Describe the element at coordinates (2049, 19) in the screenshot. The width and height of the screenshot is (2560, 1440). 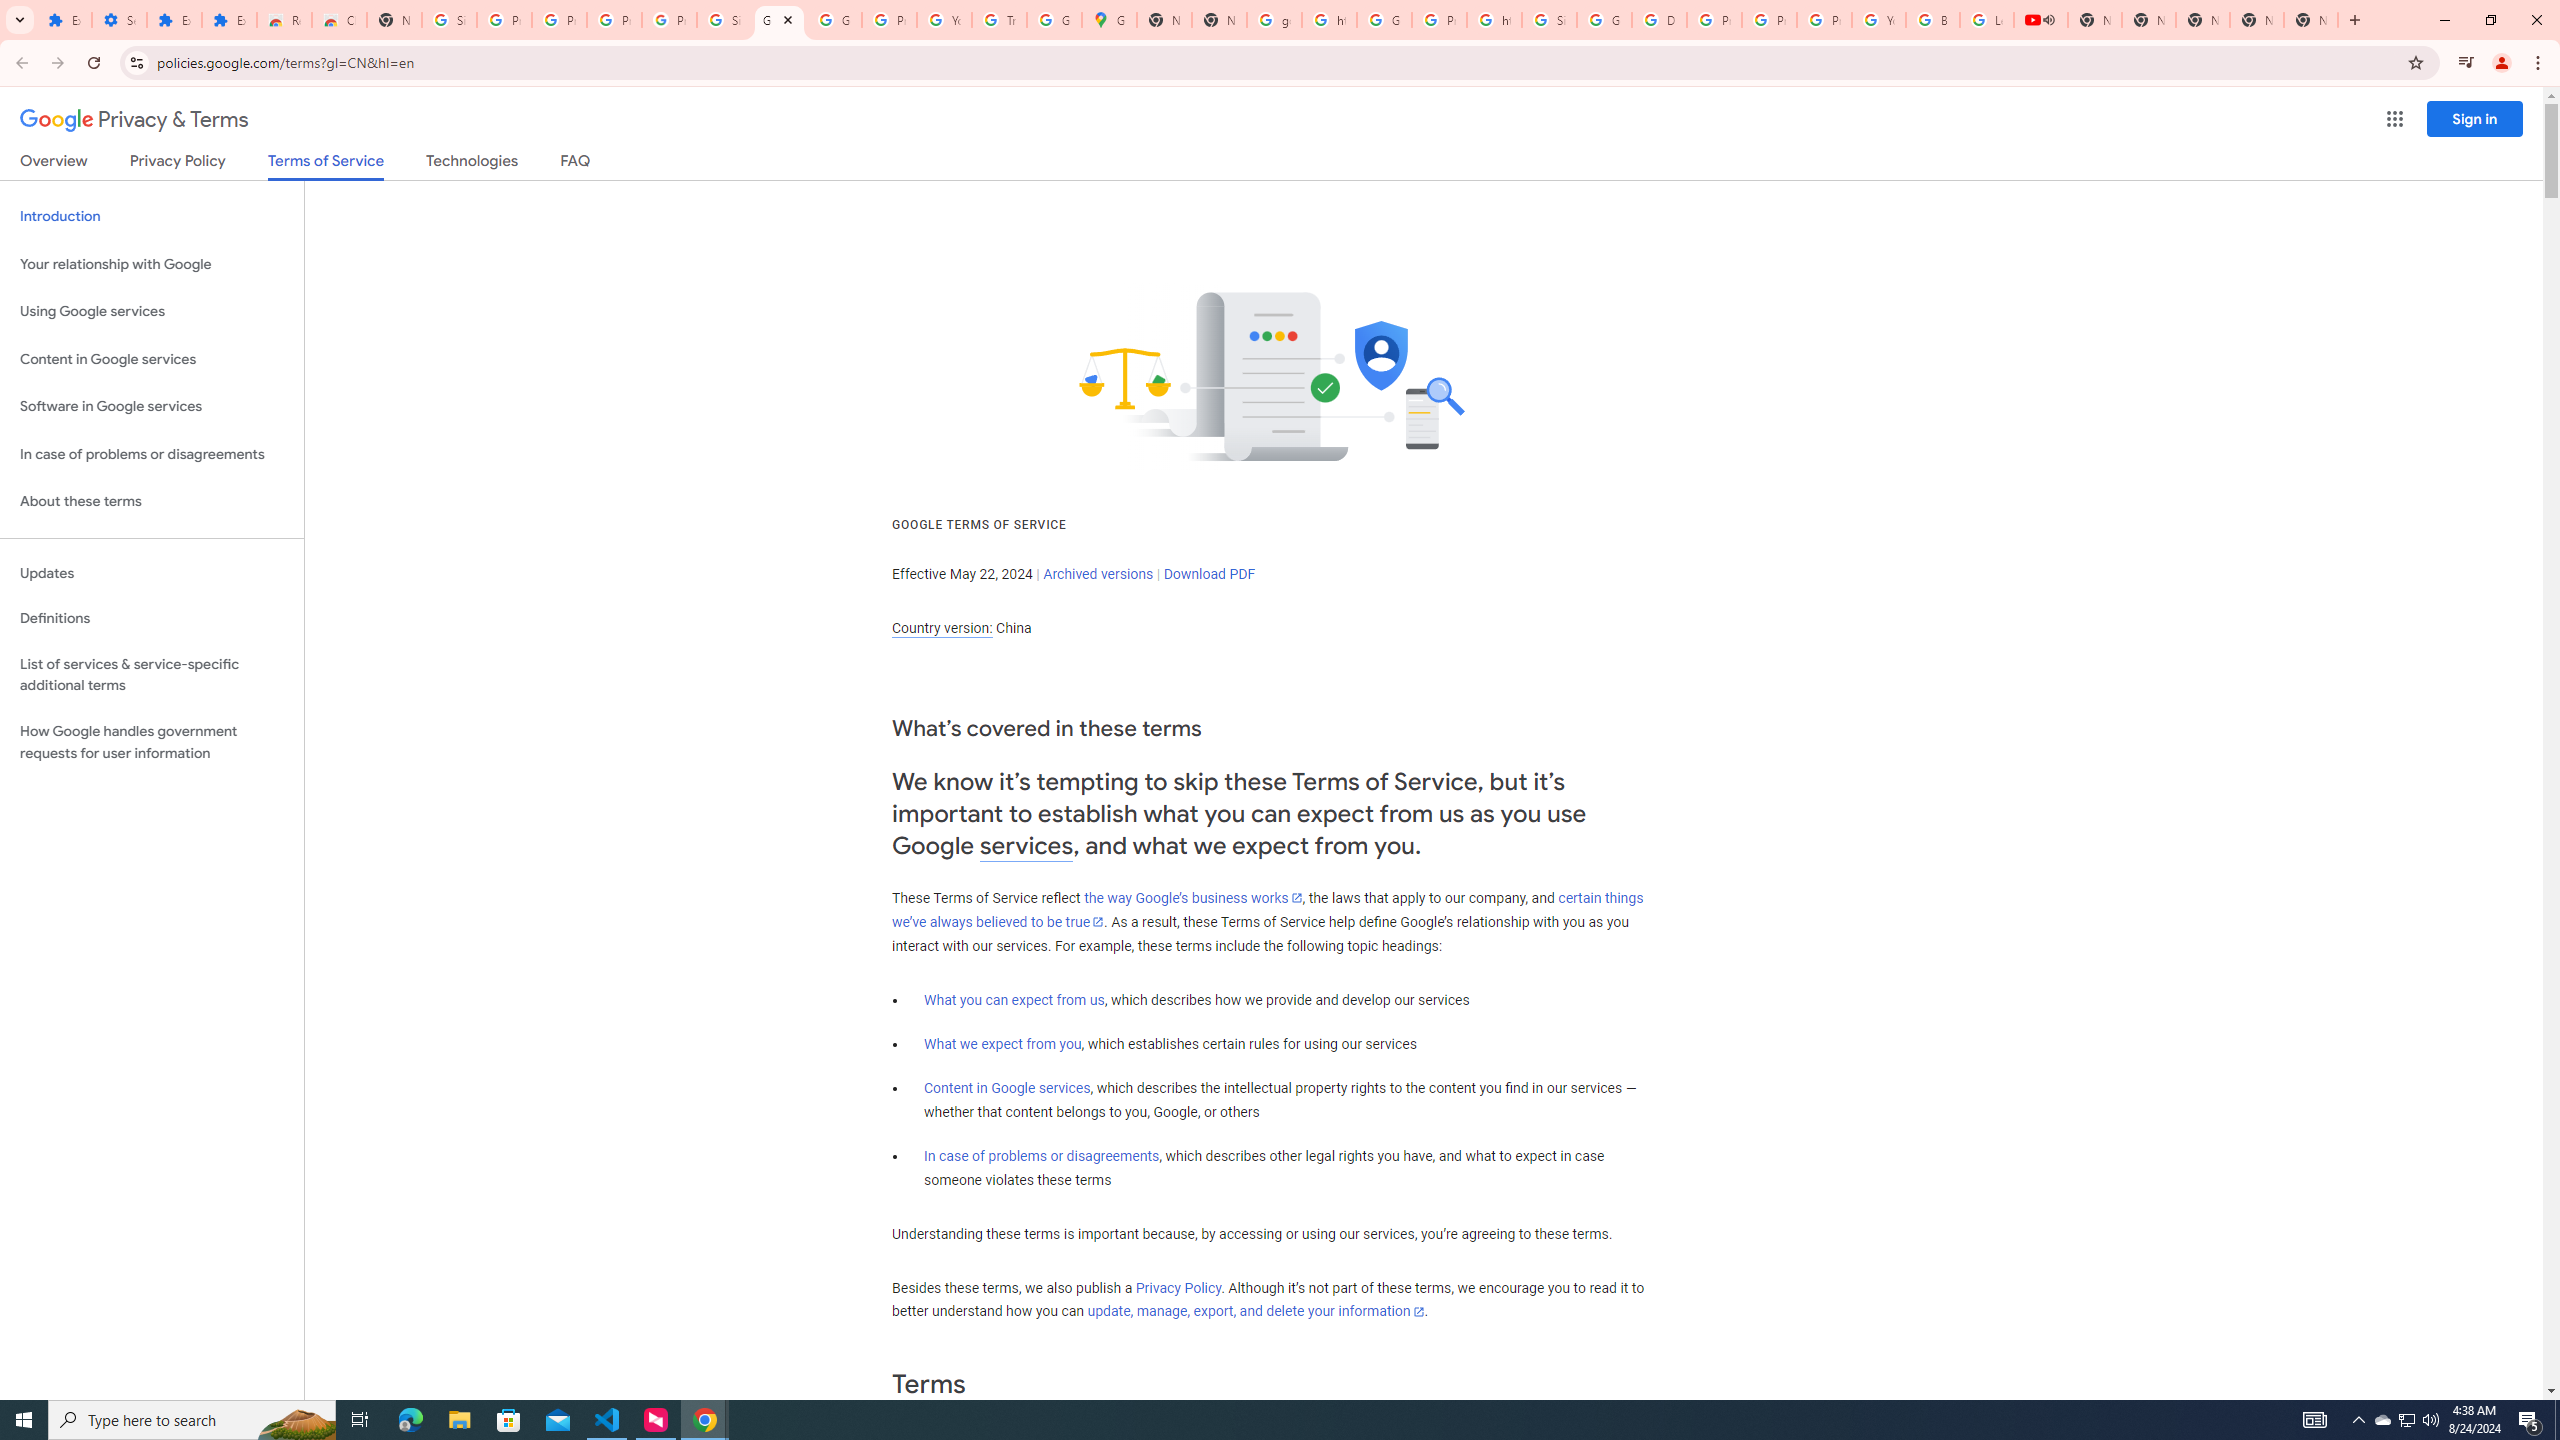
I see `Mute tab` at that location.